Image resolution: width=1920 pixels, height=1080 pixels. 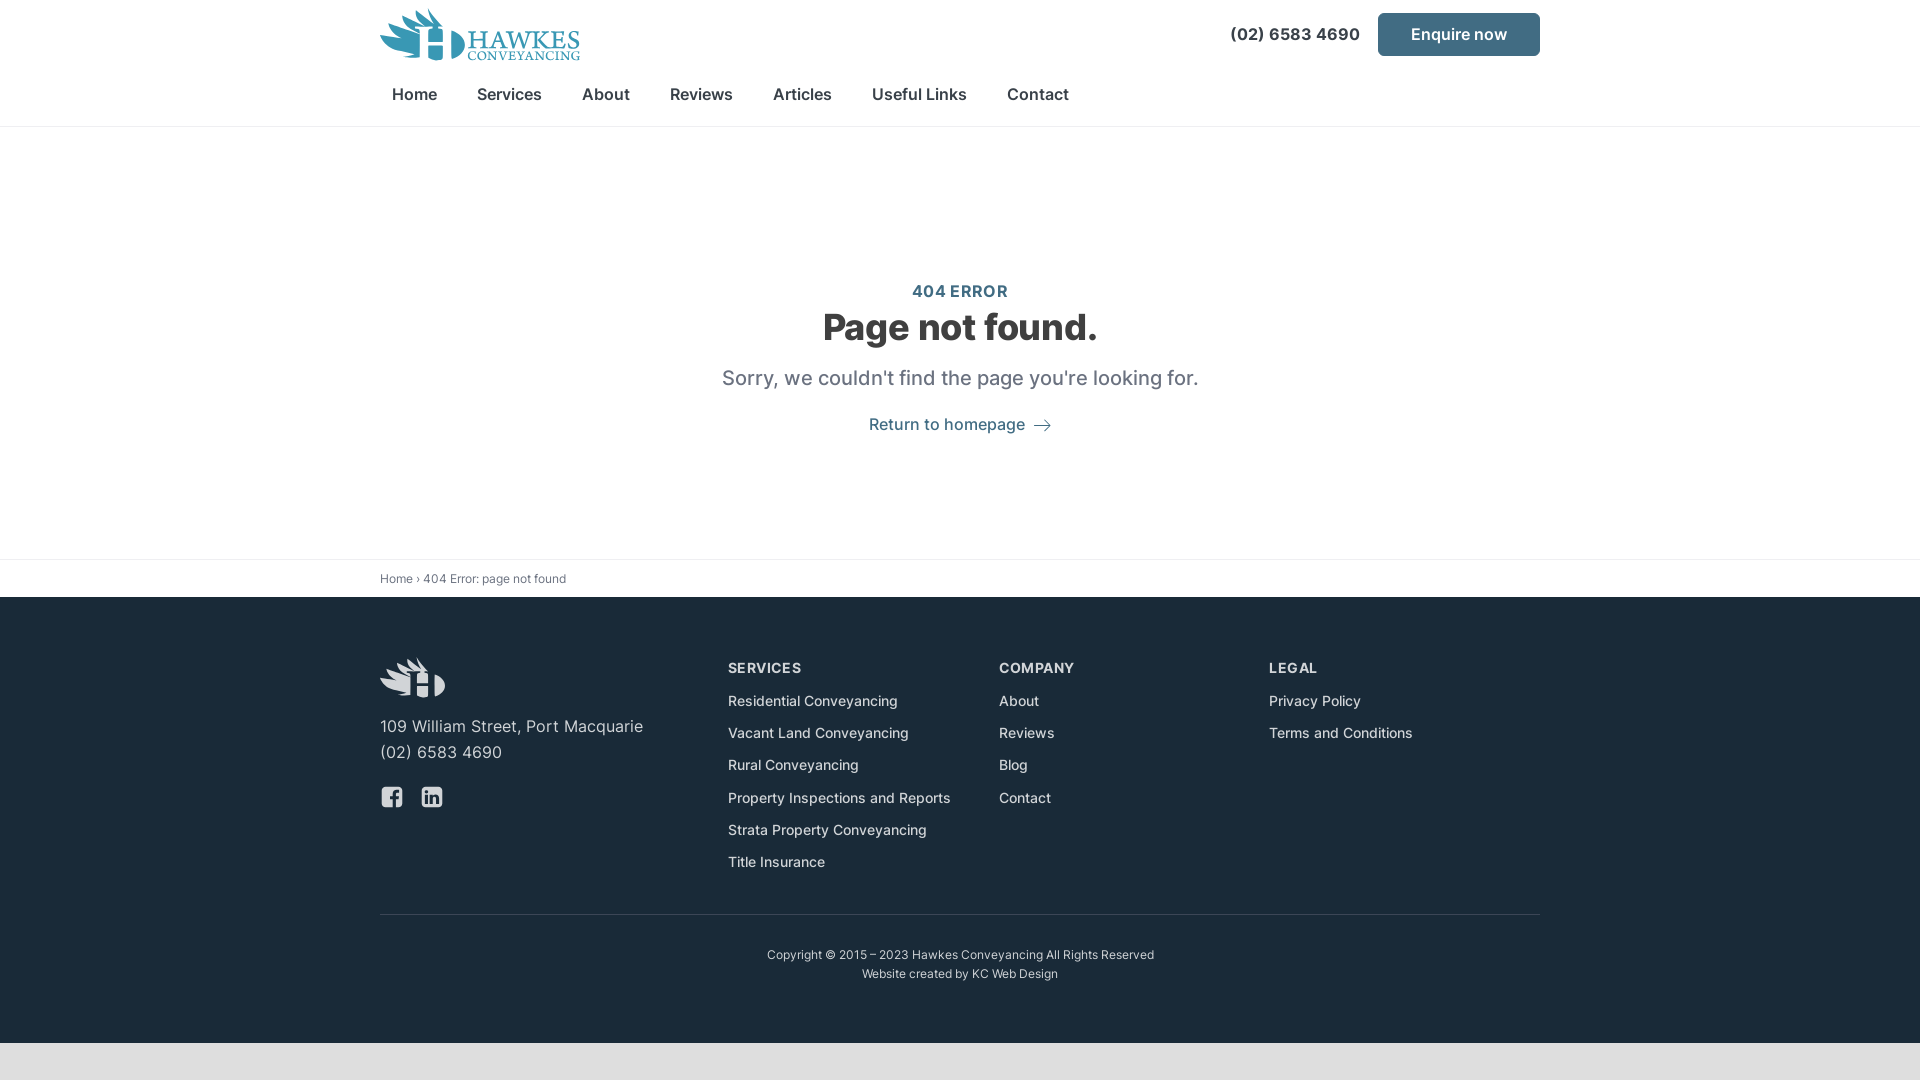 What do you see at coordinates (702, 95) in the screenshot?
I see `Reviews` at bounding box center [702, 95].